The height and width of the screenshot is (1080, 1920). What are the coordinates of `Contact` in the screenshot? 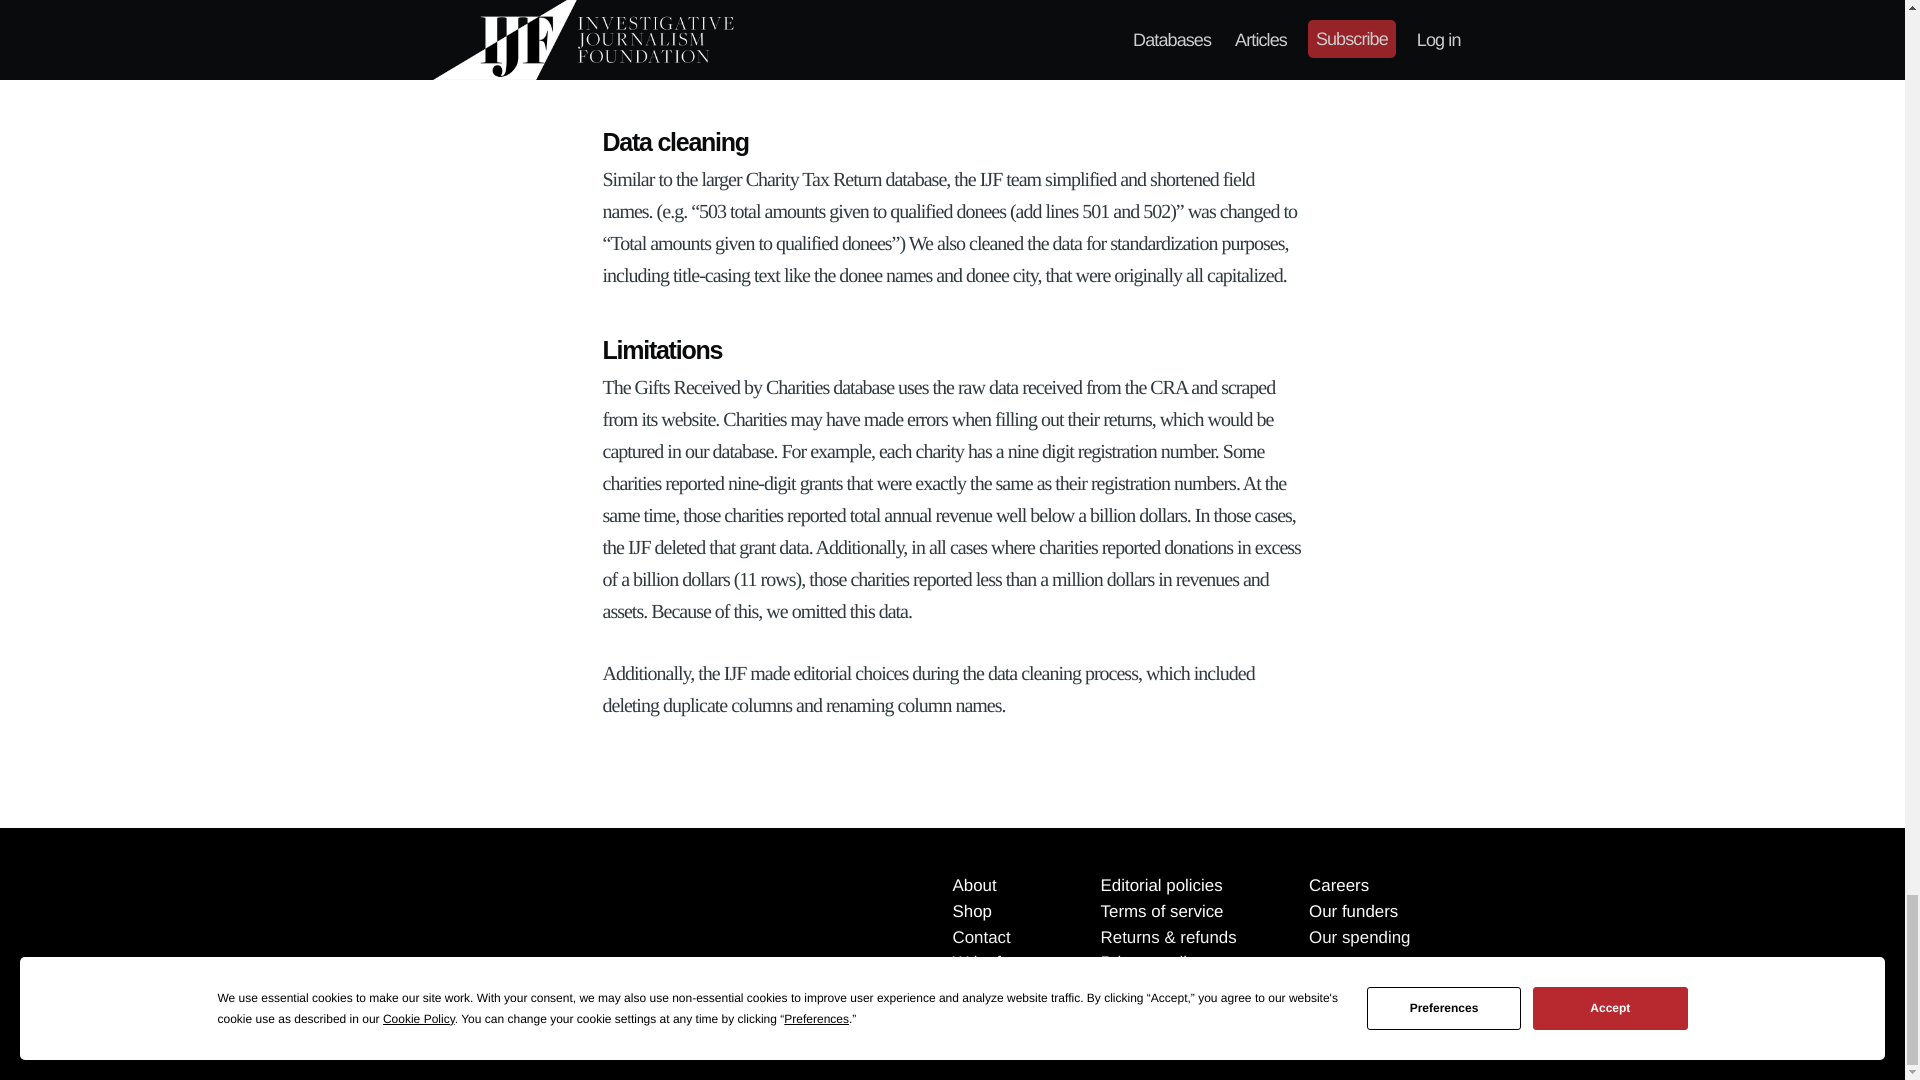 It's located at (980, 938).